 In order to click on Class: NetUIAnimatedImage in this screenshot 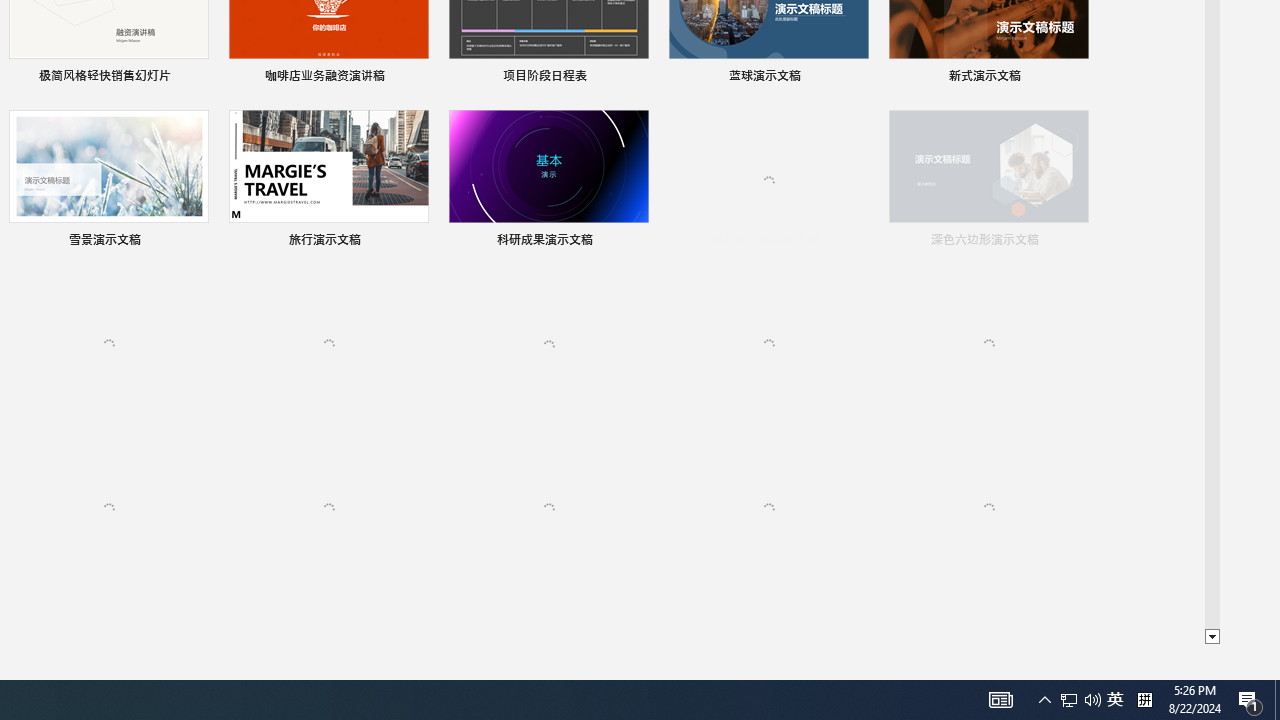, I will do `click(988, 508)`.